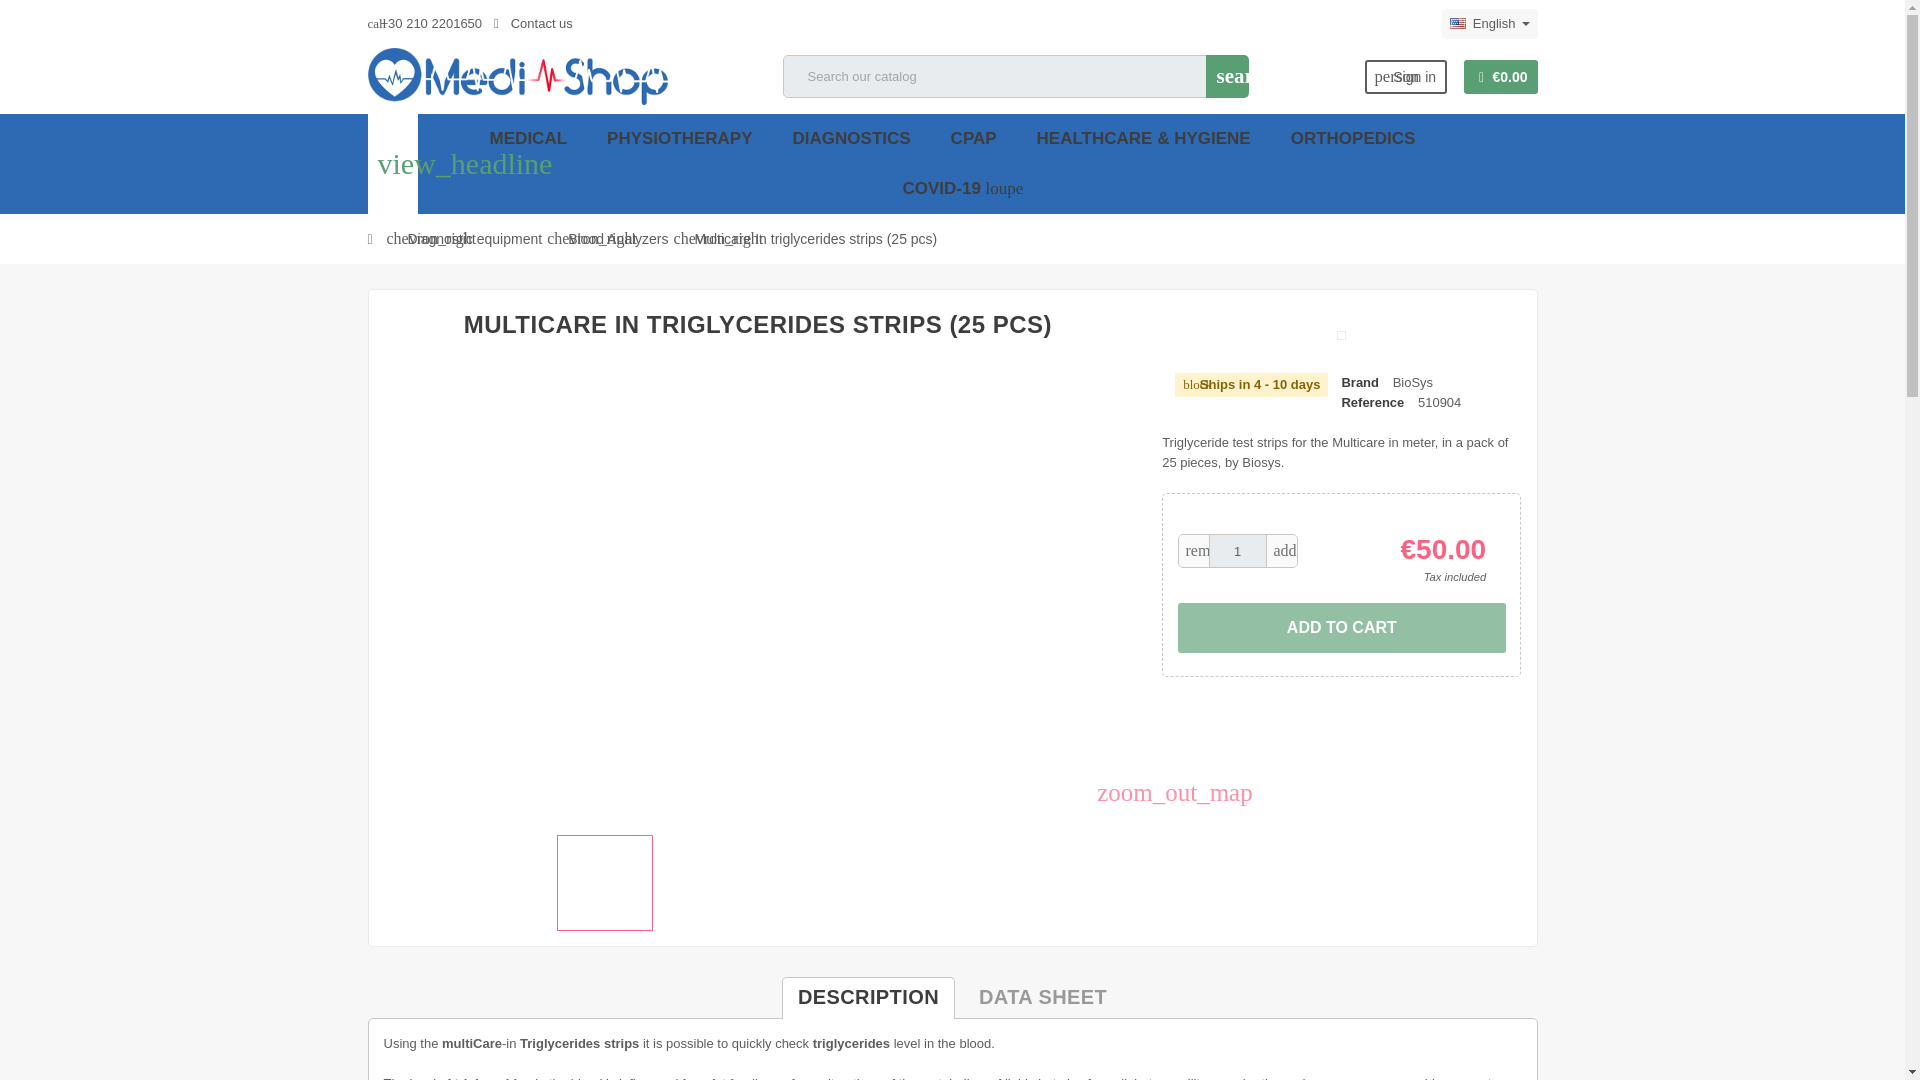 The height and width of the screenshot is (1080, 1920). What do you see at coordinates (1282, 550) in the screenshot?
I see `add` at bounding box center [1282, 550].